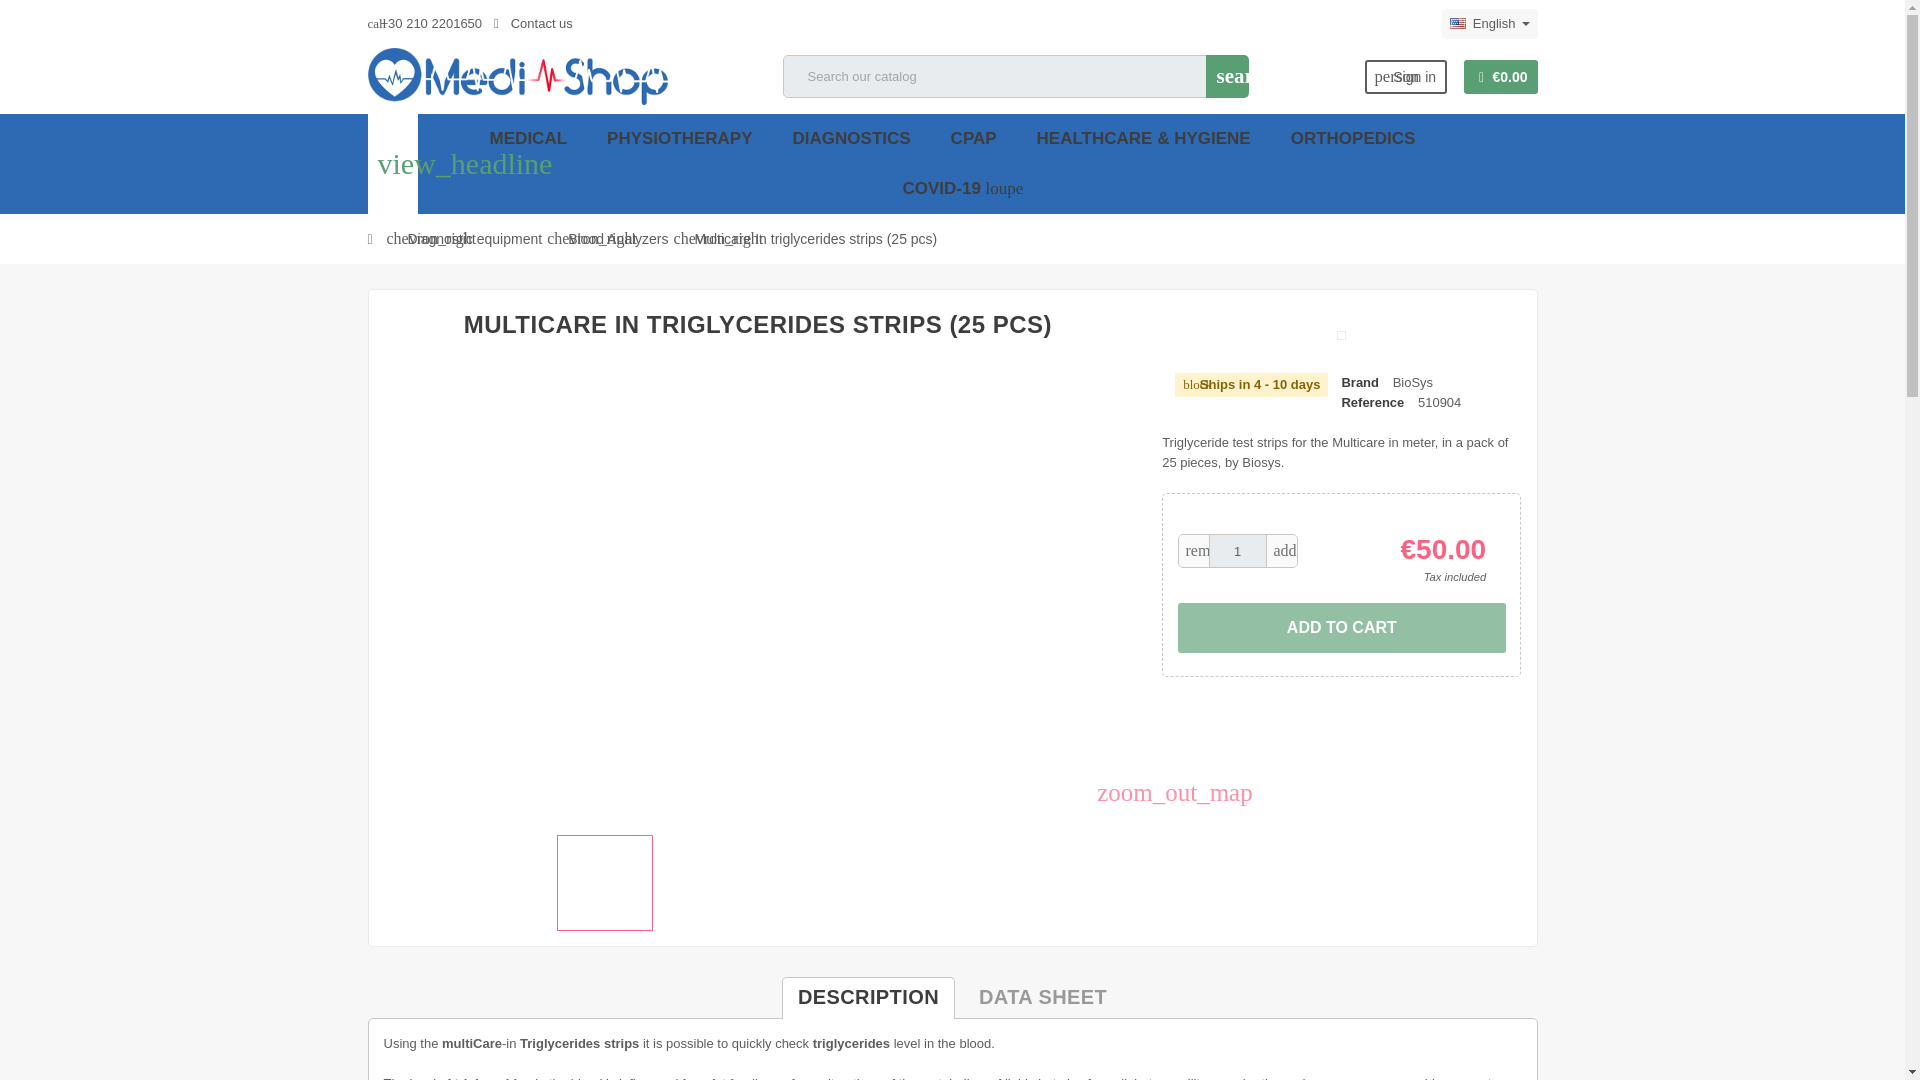 The height and width of the screenshot is (1080, 1920). What do you see at coordinates (1282, 550) in the screenshot?
I see `add` at bounding box center [1282, 550].